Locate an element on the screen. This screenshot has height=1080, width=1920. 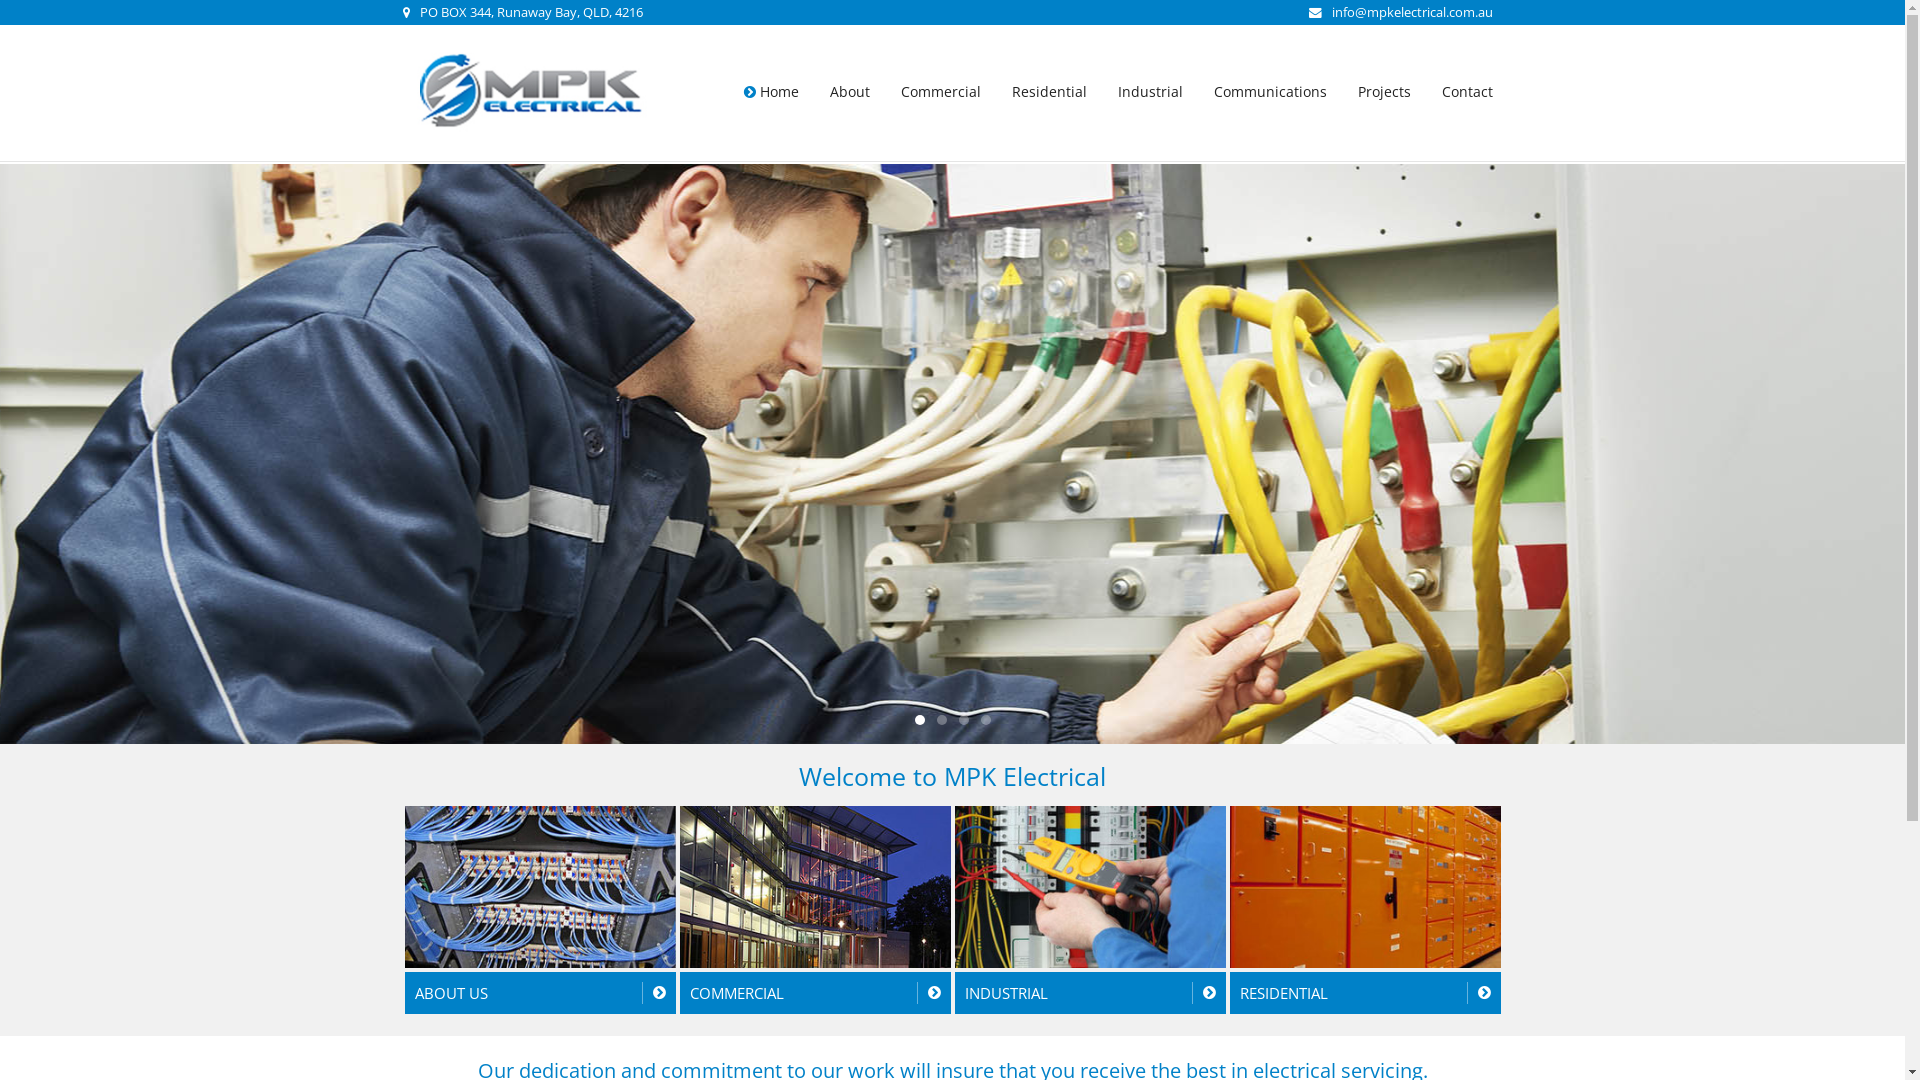
Home is located at coordinates (772, 92).